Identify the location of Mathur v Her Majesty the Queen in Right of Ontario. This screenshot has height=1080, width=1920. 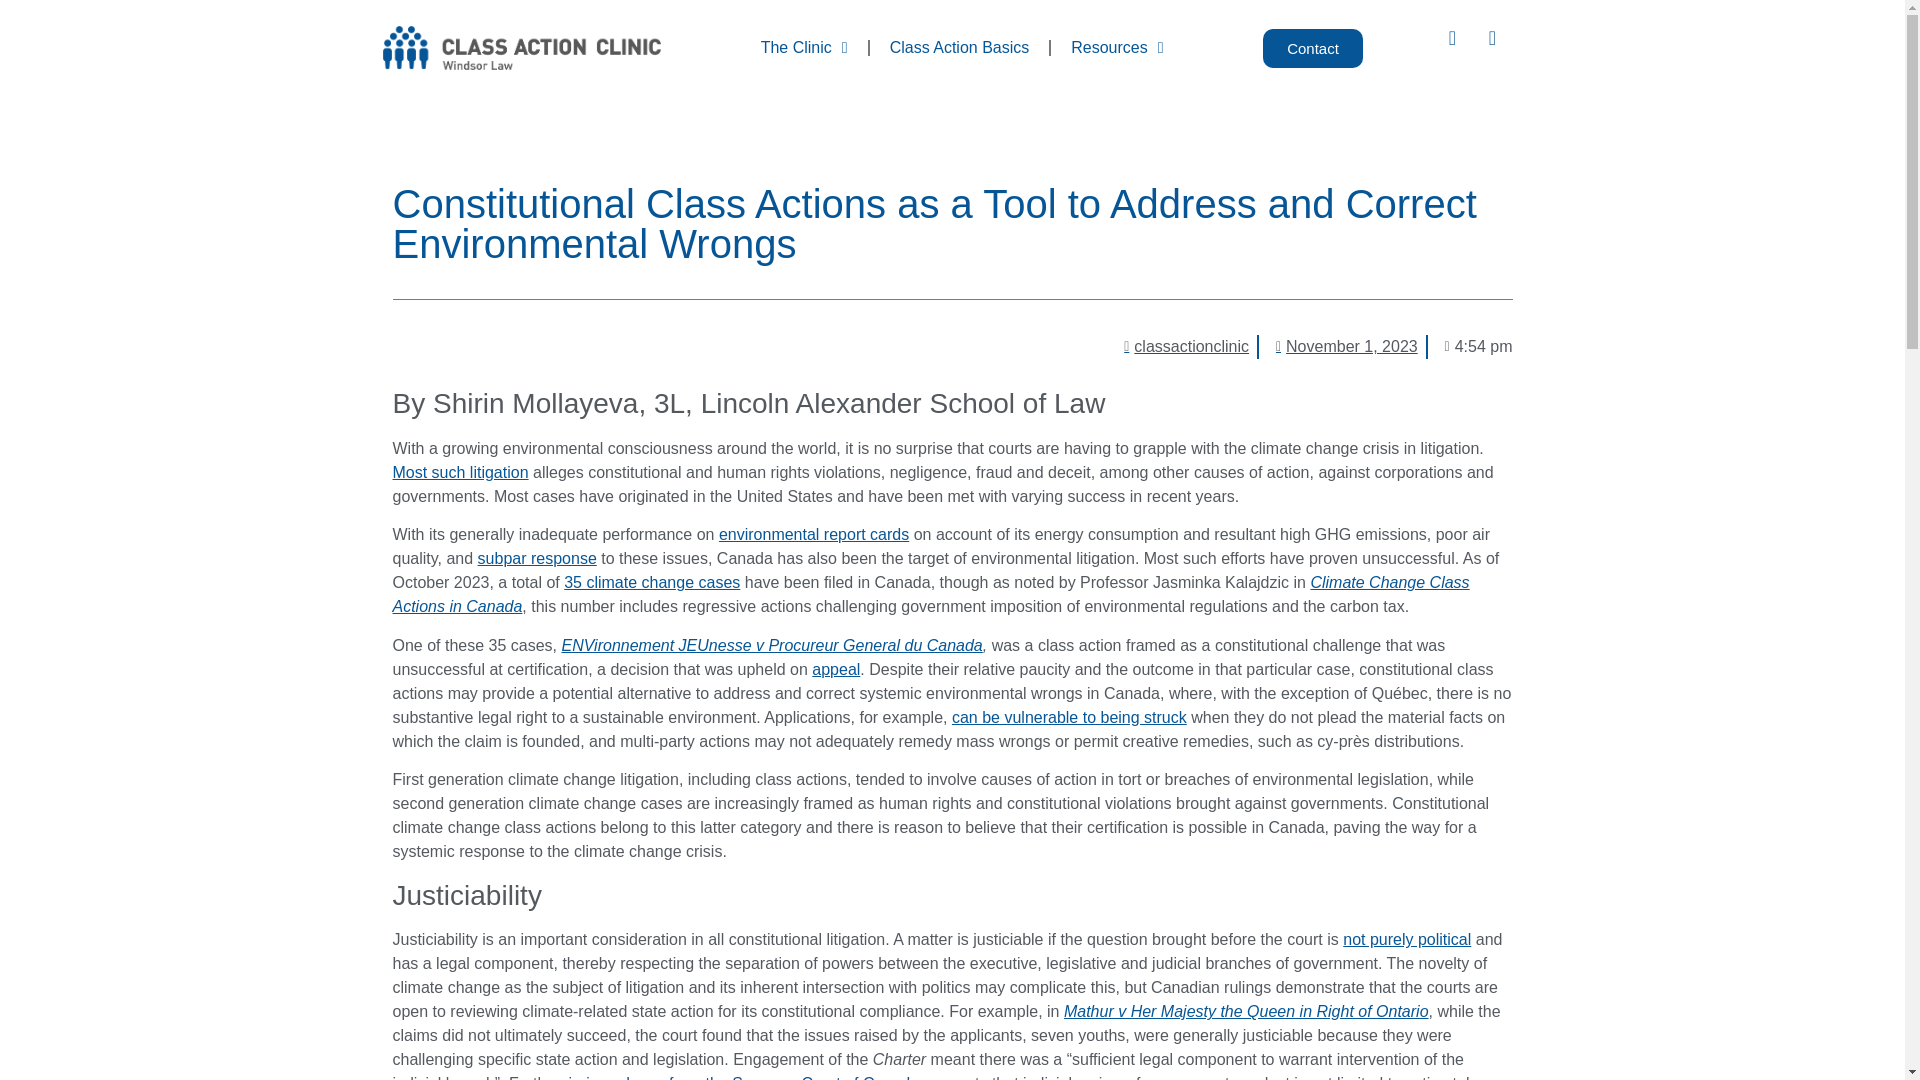
(1246, 1011).